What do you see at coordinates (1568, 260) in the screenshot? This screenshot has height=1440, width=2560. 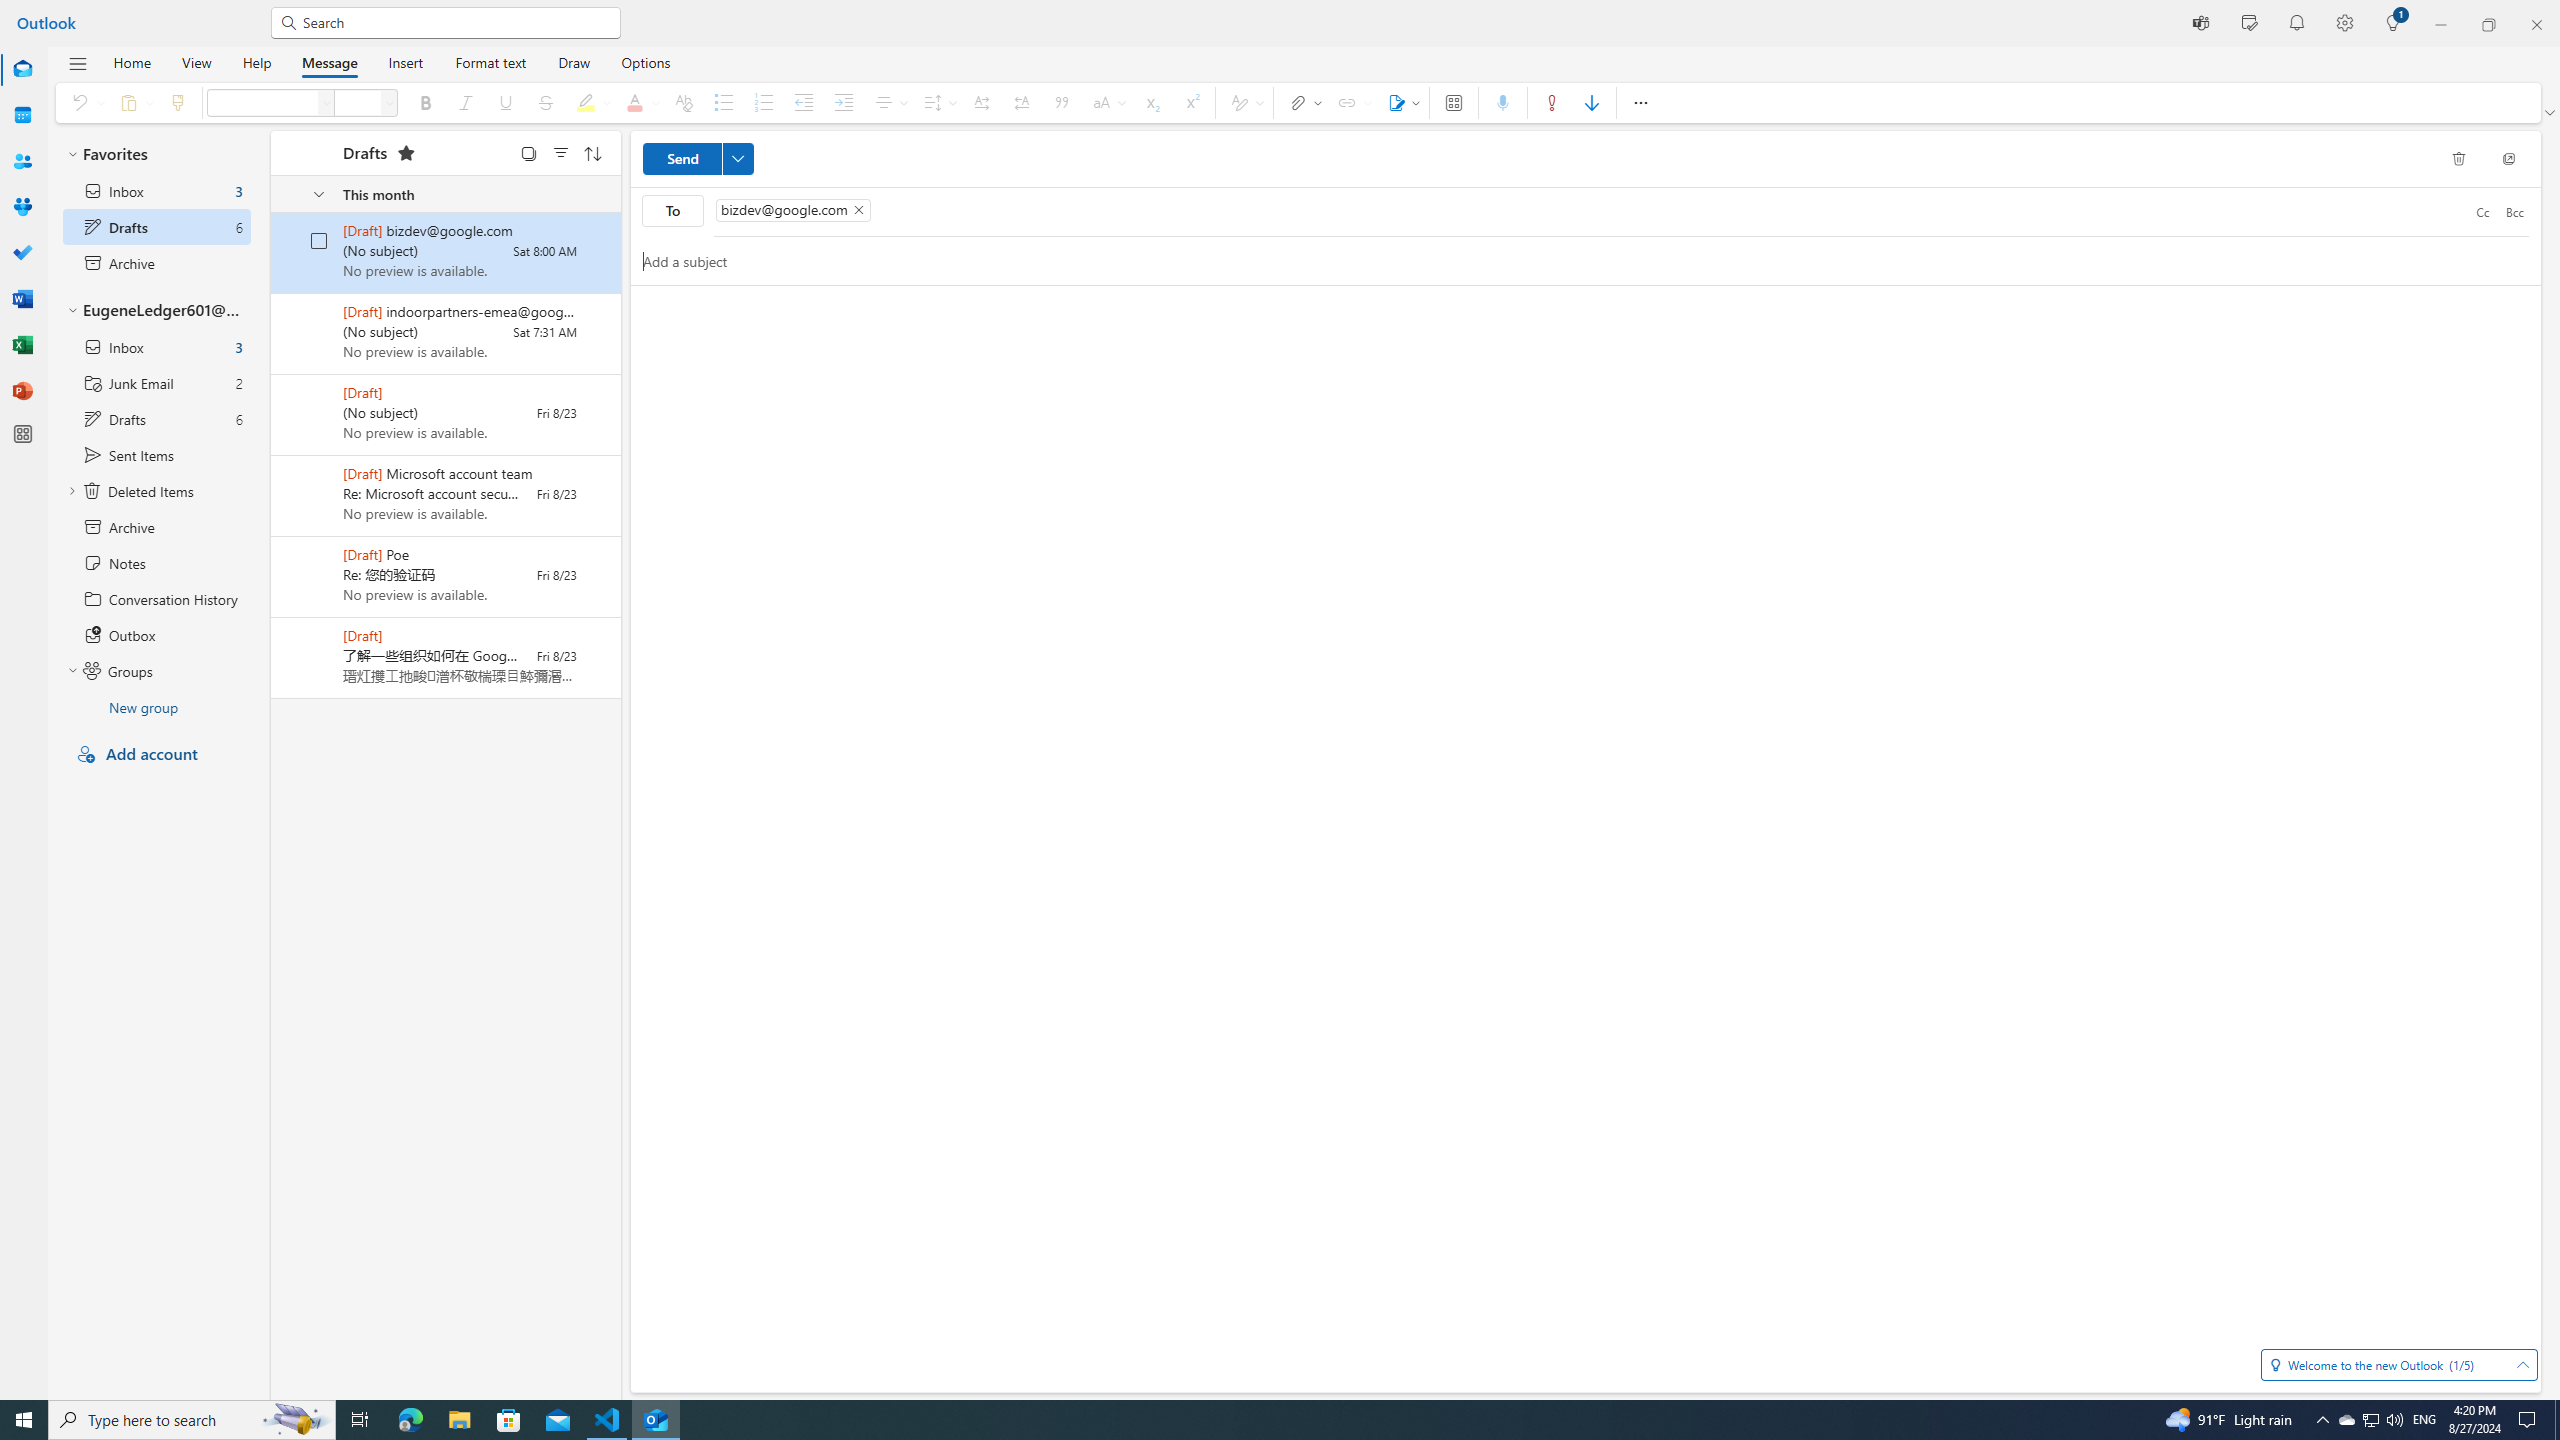 I see `Add a subject` at bounding box center [1568, 260].